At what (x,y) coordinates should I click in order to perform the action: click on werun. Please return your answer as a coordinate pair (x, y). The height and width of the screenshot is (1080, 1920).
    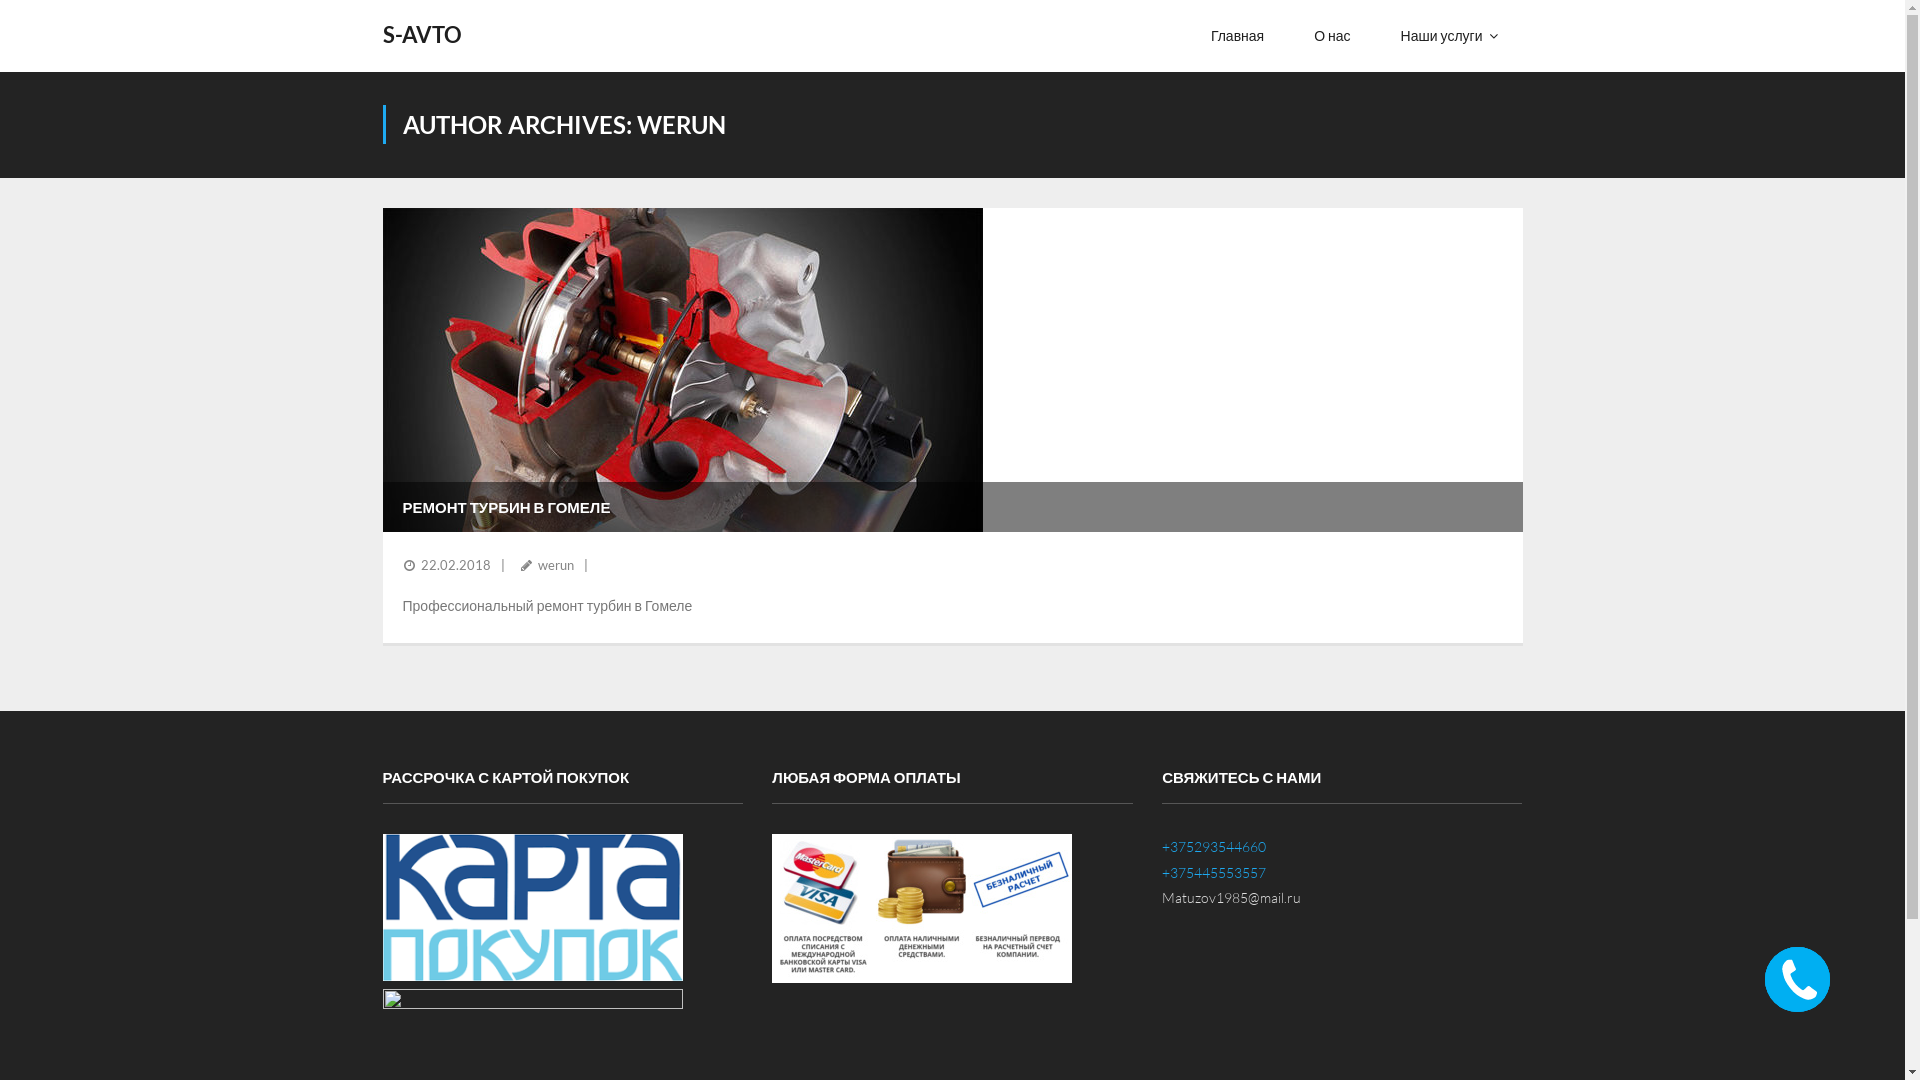
    Looking at the image, I should click on (556, 565).